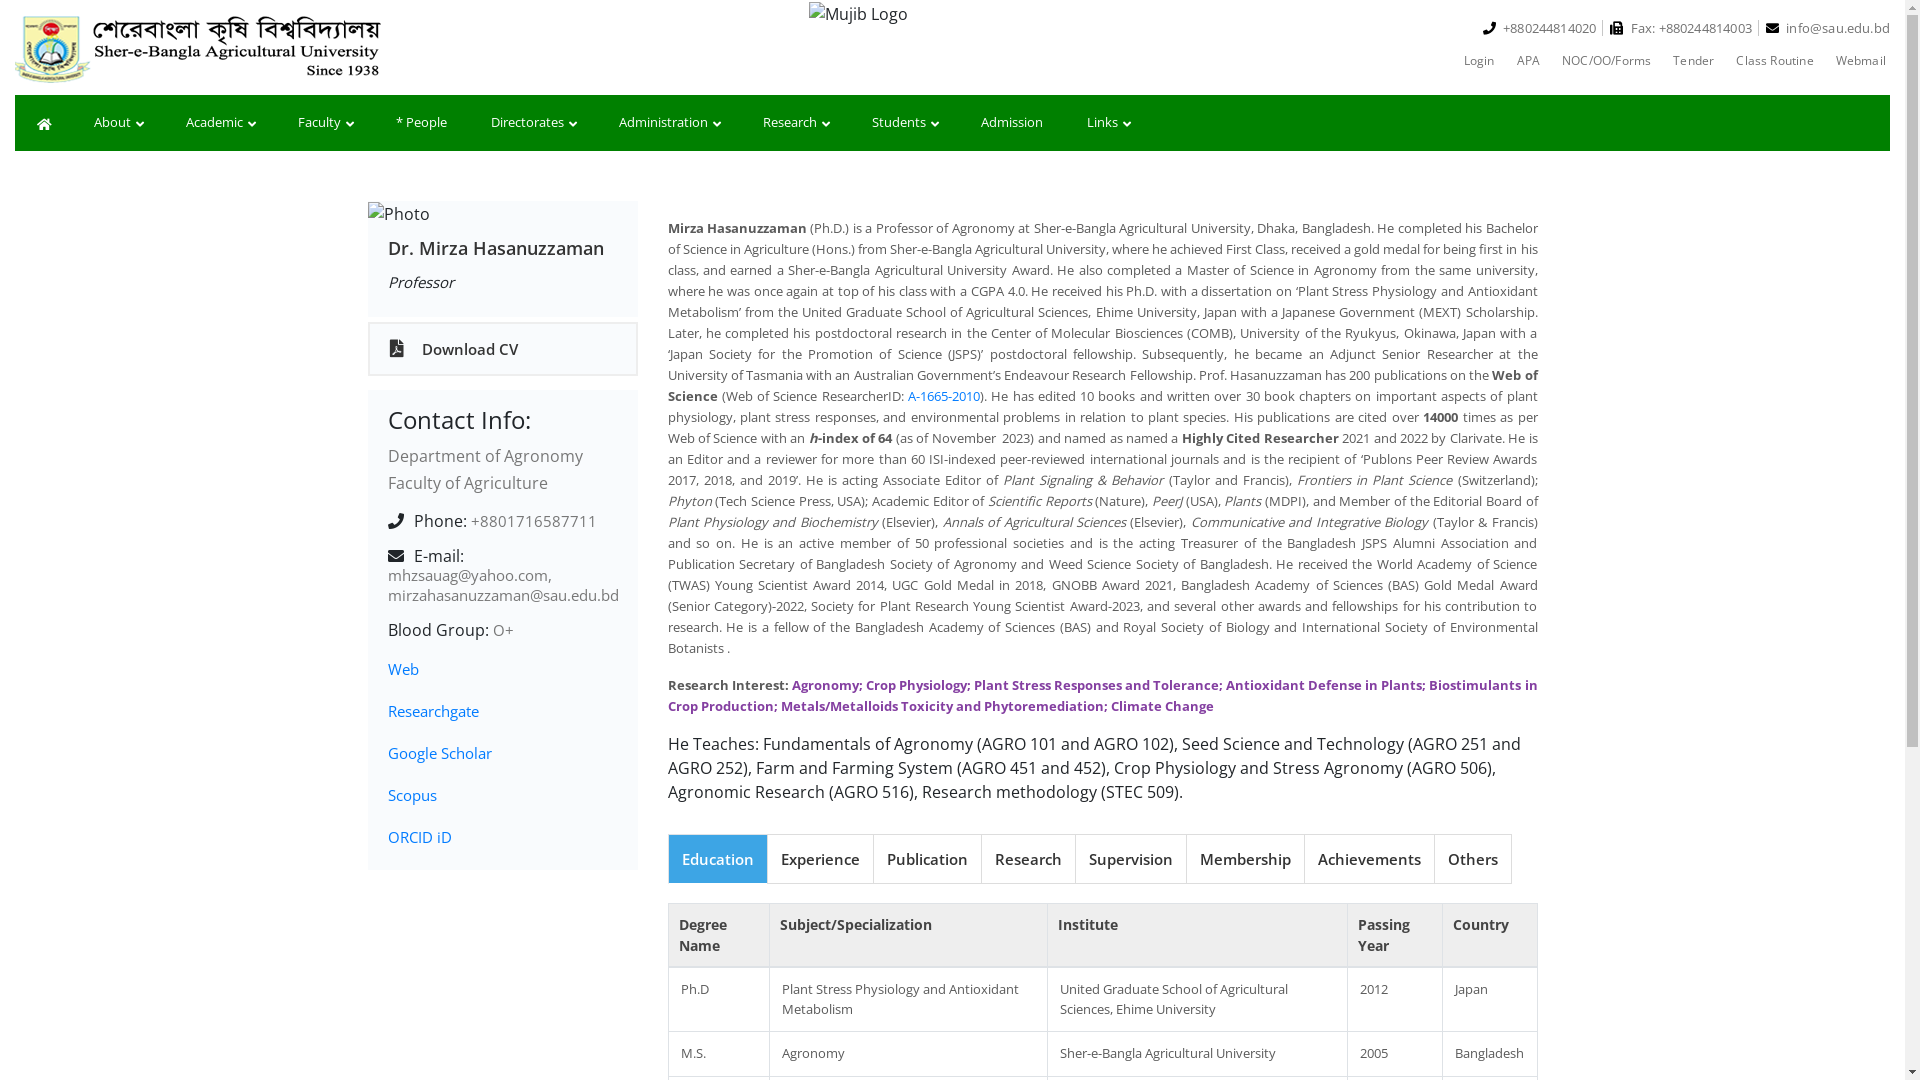 This screenshot has height=1080, width=1920. I want to click on ORCID iD, so click(420, 837).